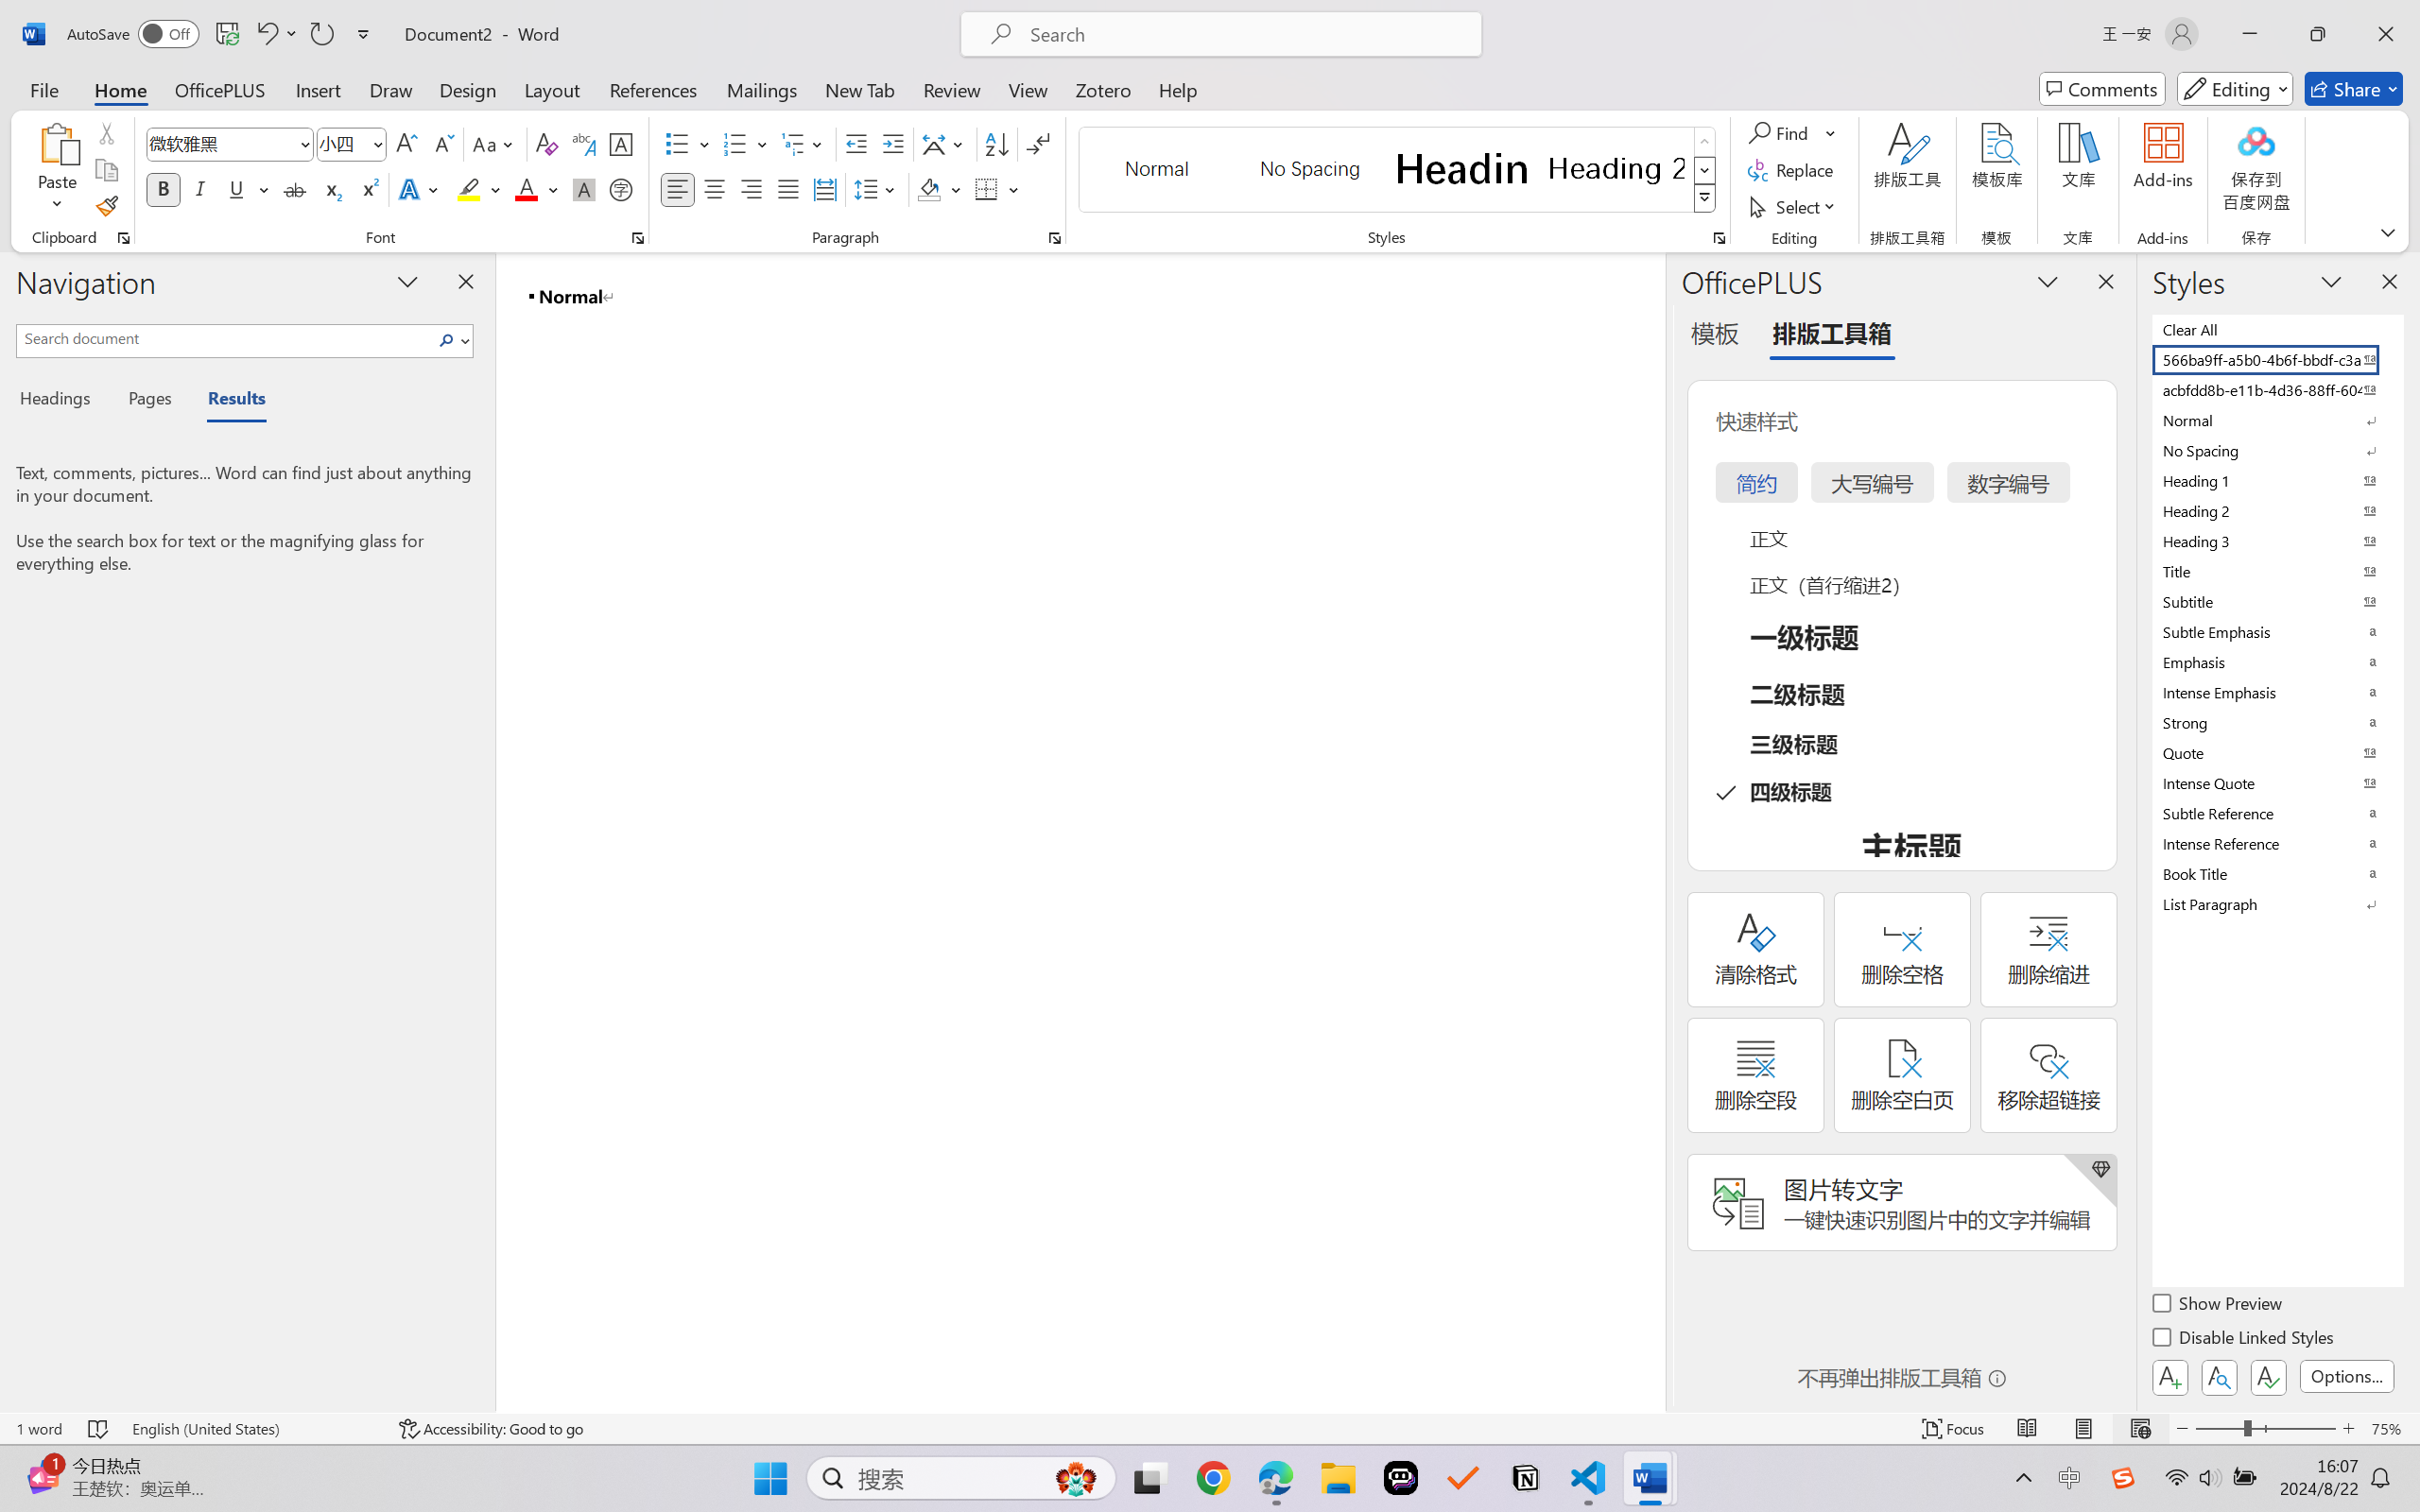 The width and height of the screenshot is (2420, 1512). I want to click on AutomationID: DynamicSearchBoxGleamImage, so click(1076, 1478).